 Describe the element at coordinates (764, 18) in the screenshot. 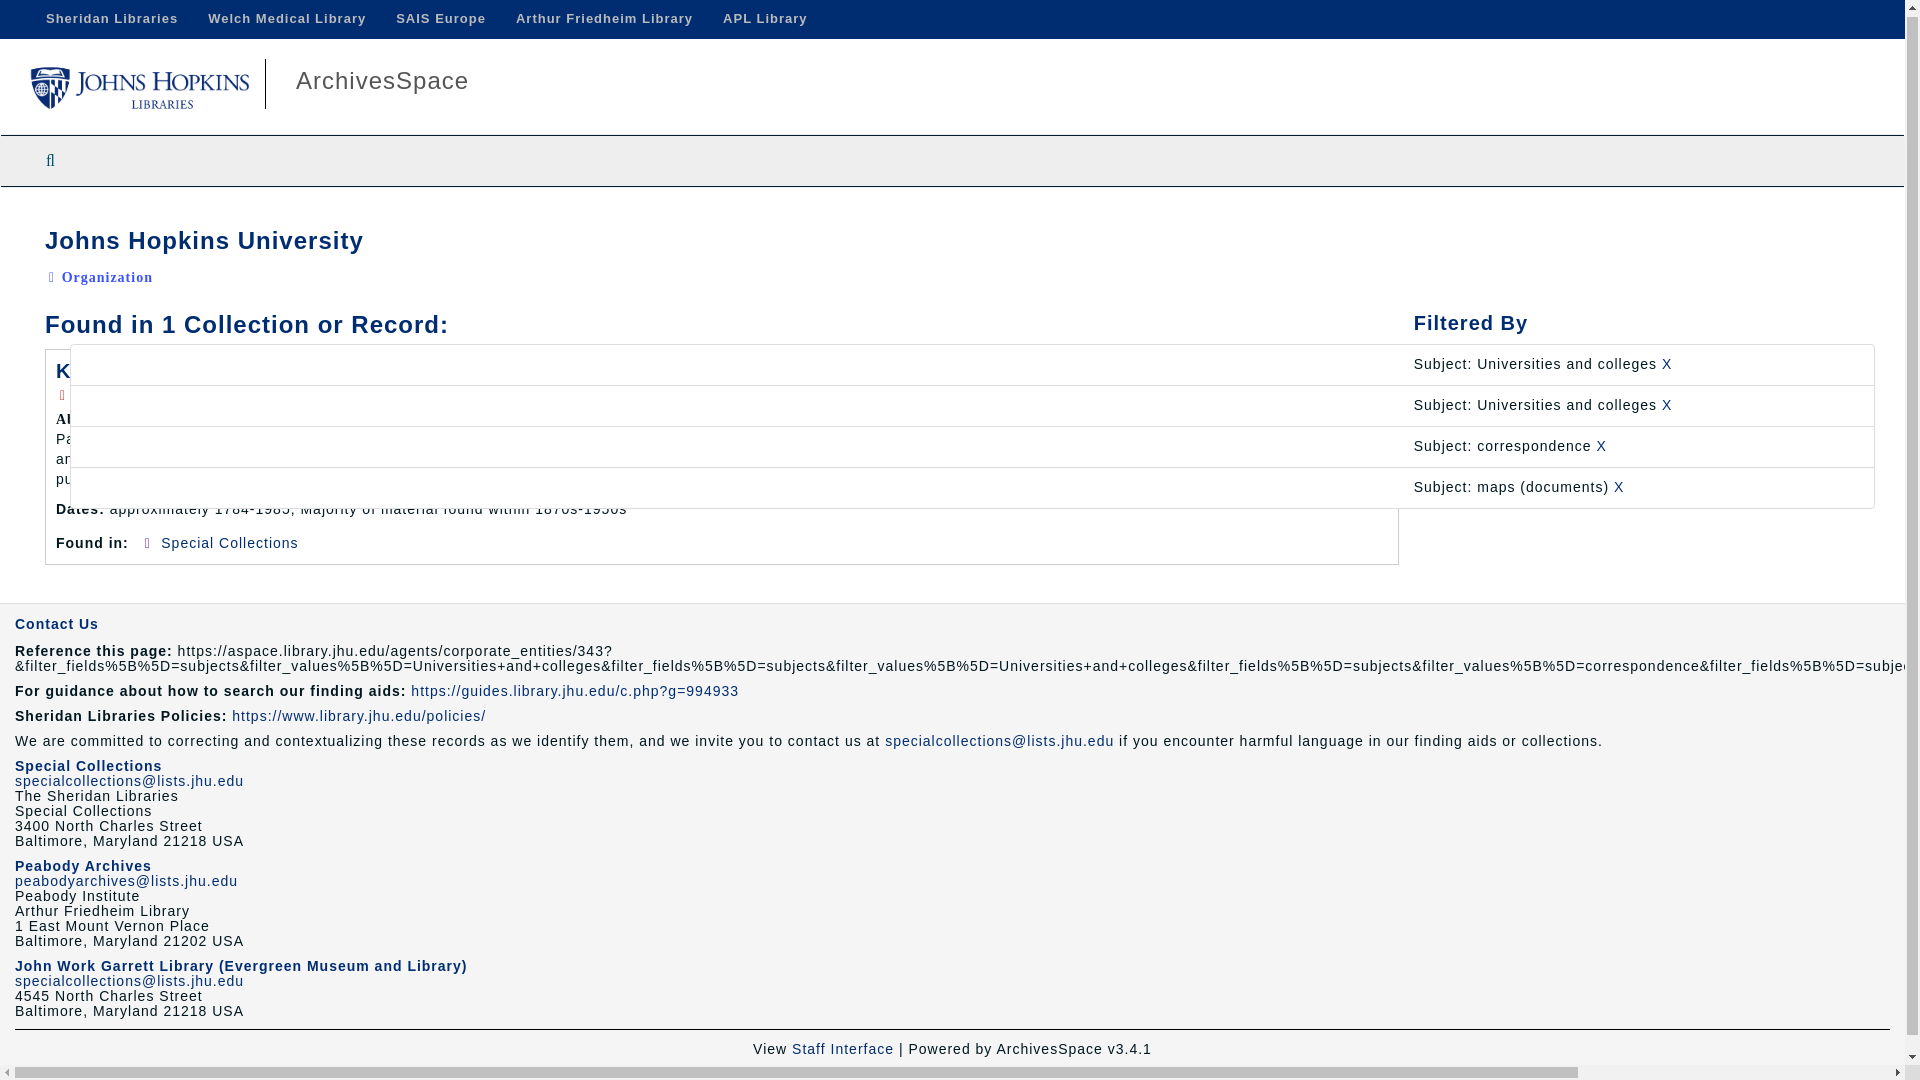

I see `APL Library` at that location.